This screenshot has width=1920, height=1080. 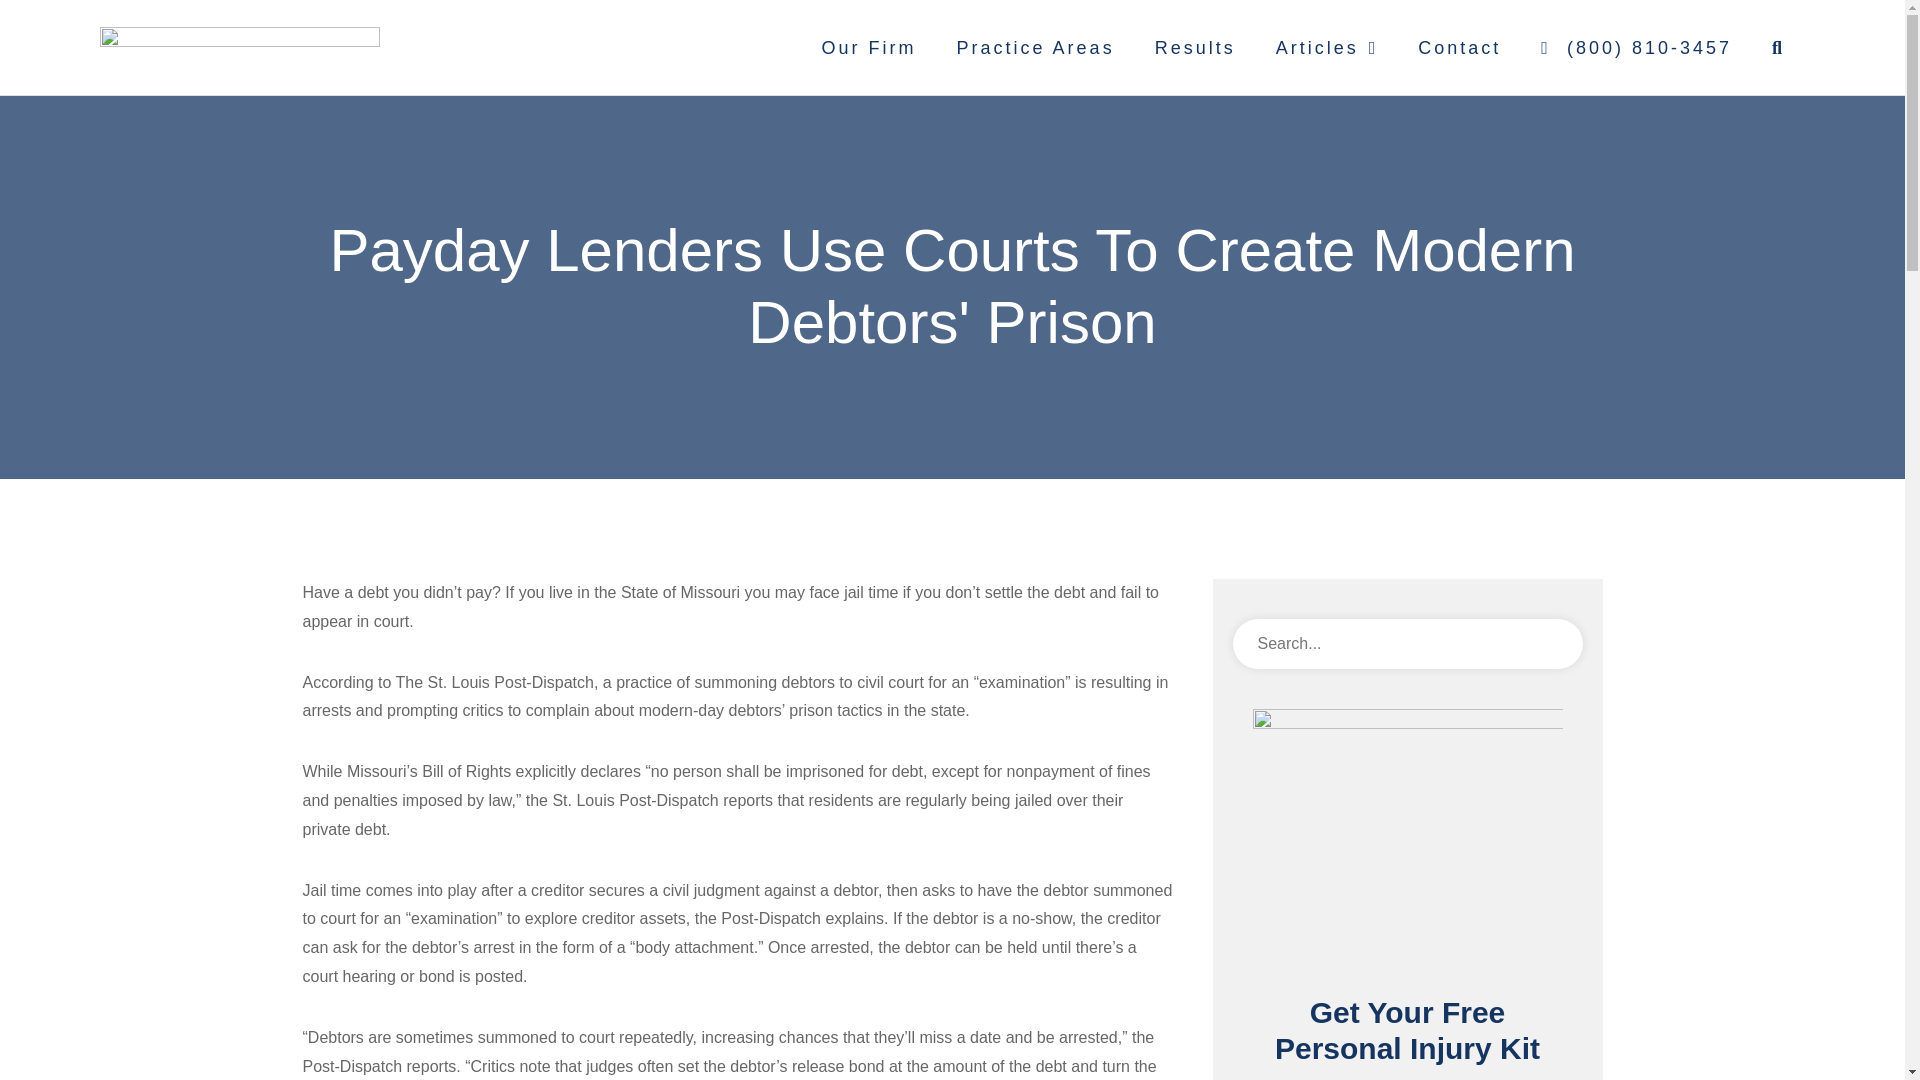 What do you see at coordinates (1327, 48) in the screenshot?
I see `Articles` at bounding box center [1327, 48].